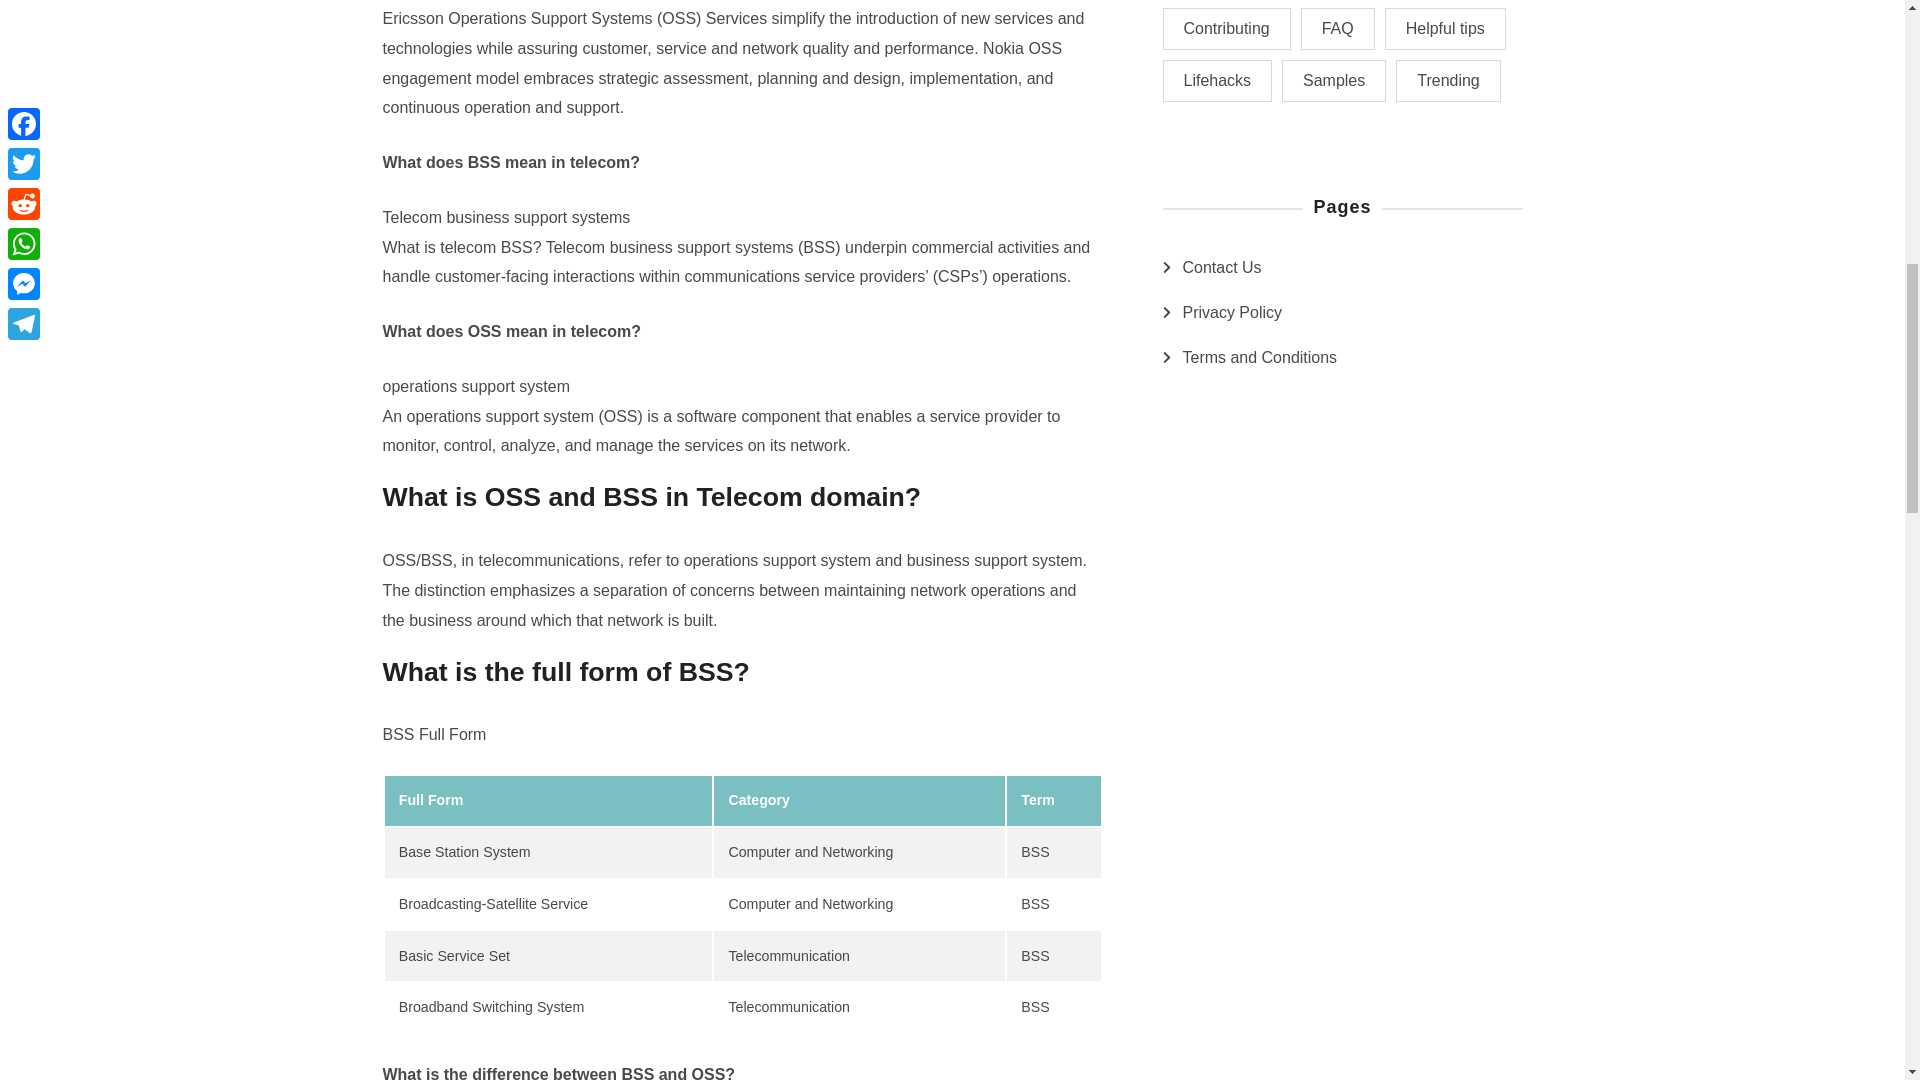  Describe the element at coordinates (1338, 28) in the screenshot. I see `FAQ` at that location.